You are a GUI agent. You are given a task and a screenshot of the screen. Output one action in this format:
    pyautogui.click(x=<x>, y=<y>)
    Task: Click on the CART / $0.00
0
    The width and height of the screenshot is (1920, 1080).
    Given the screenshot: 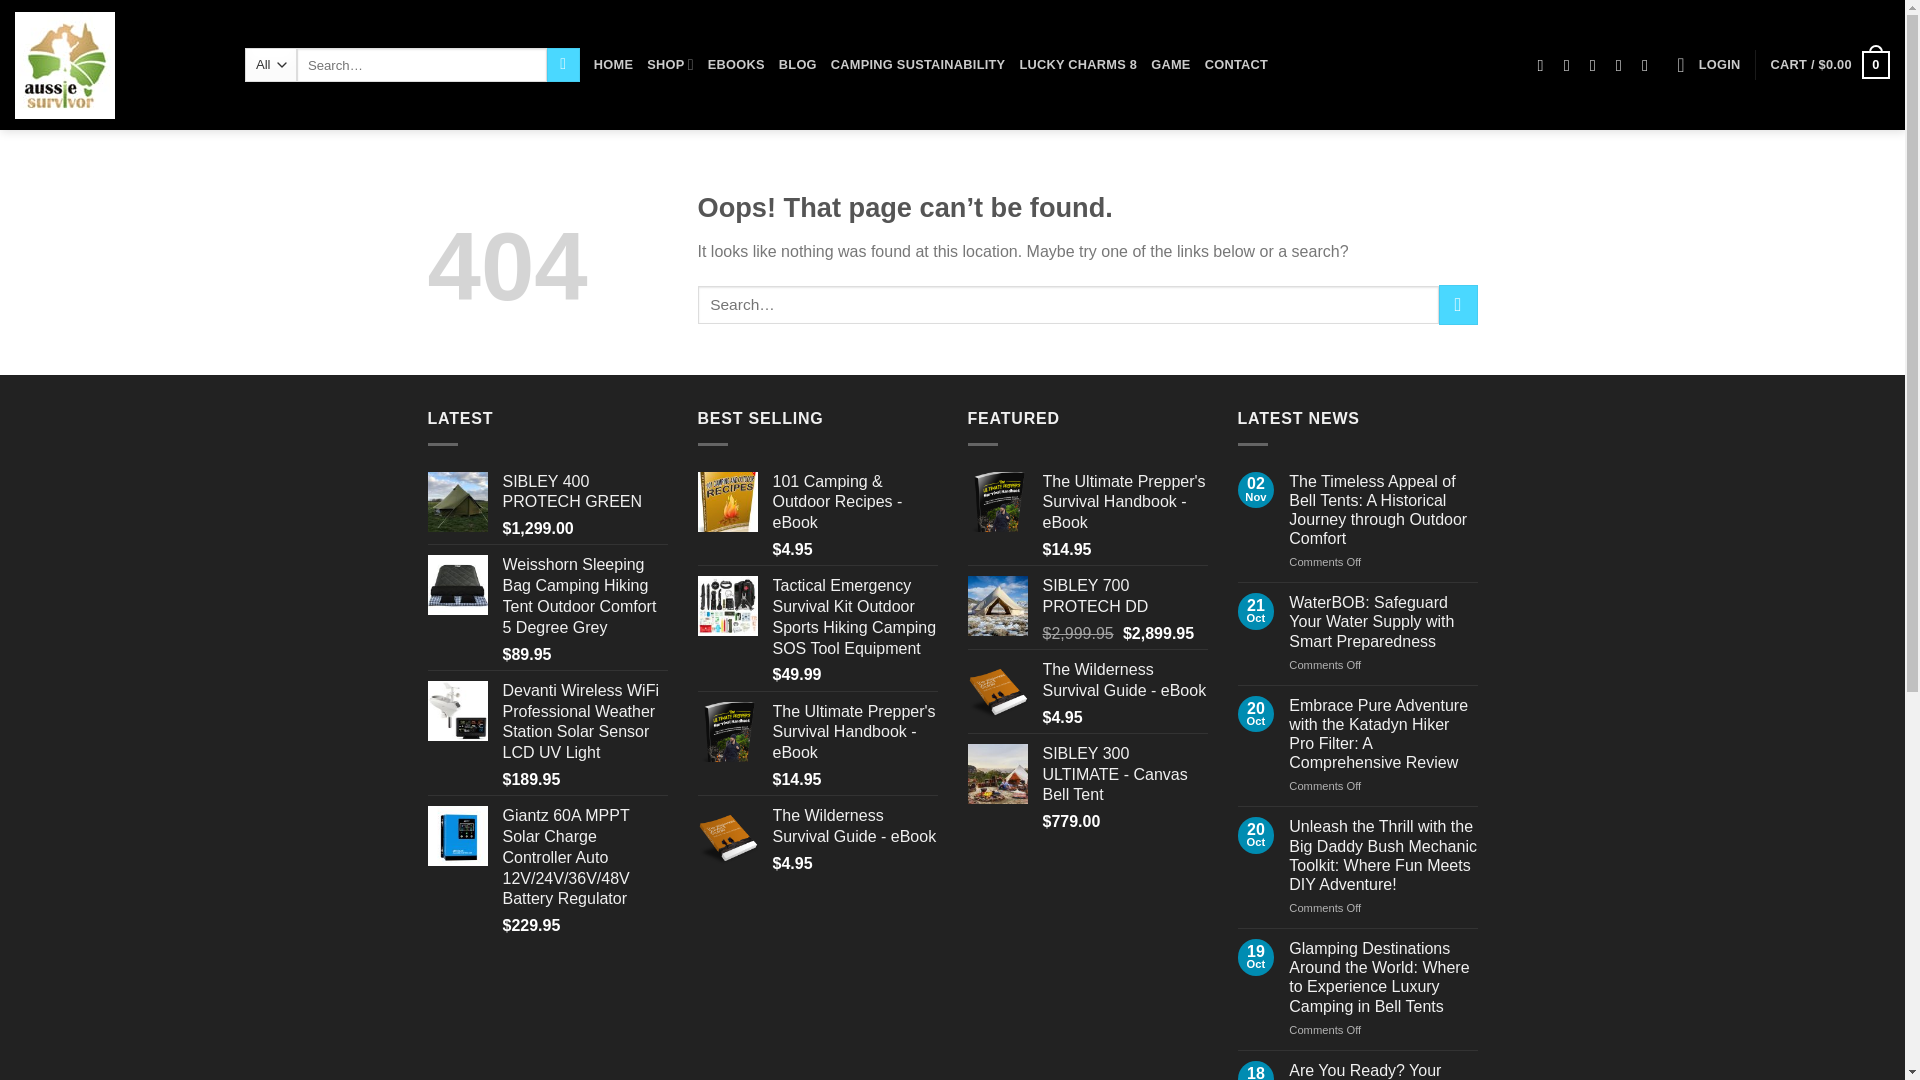 What is the action you would take?
    pyautogui.click(x=1830, y=65)
    